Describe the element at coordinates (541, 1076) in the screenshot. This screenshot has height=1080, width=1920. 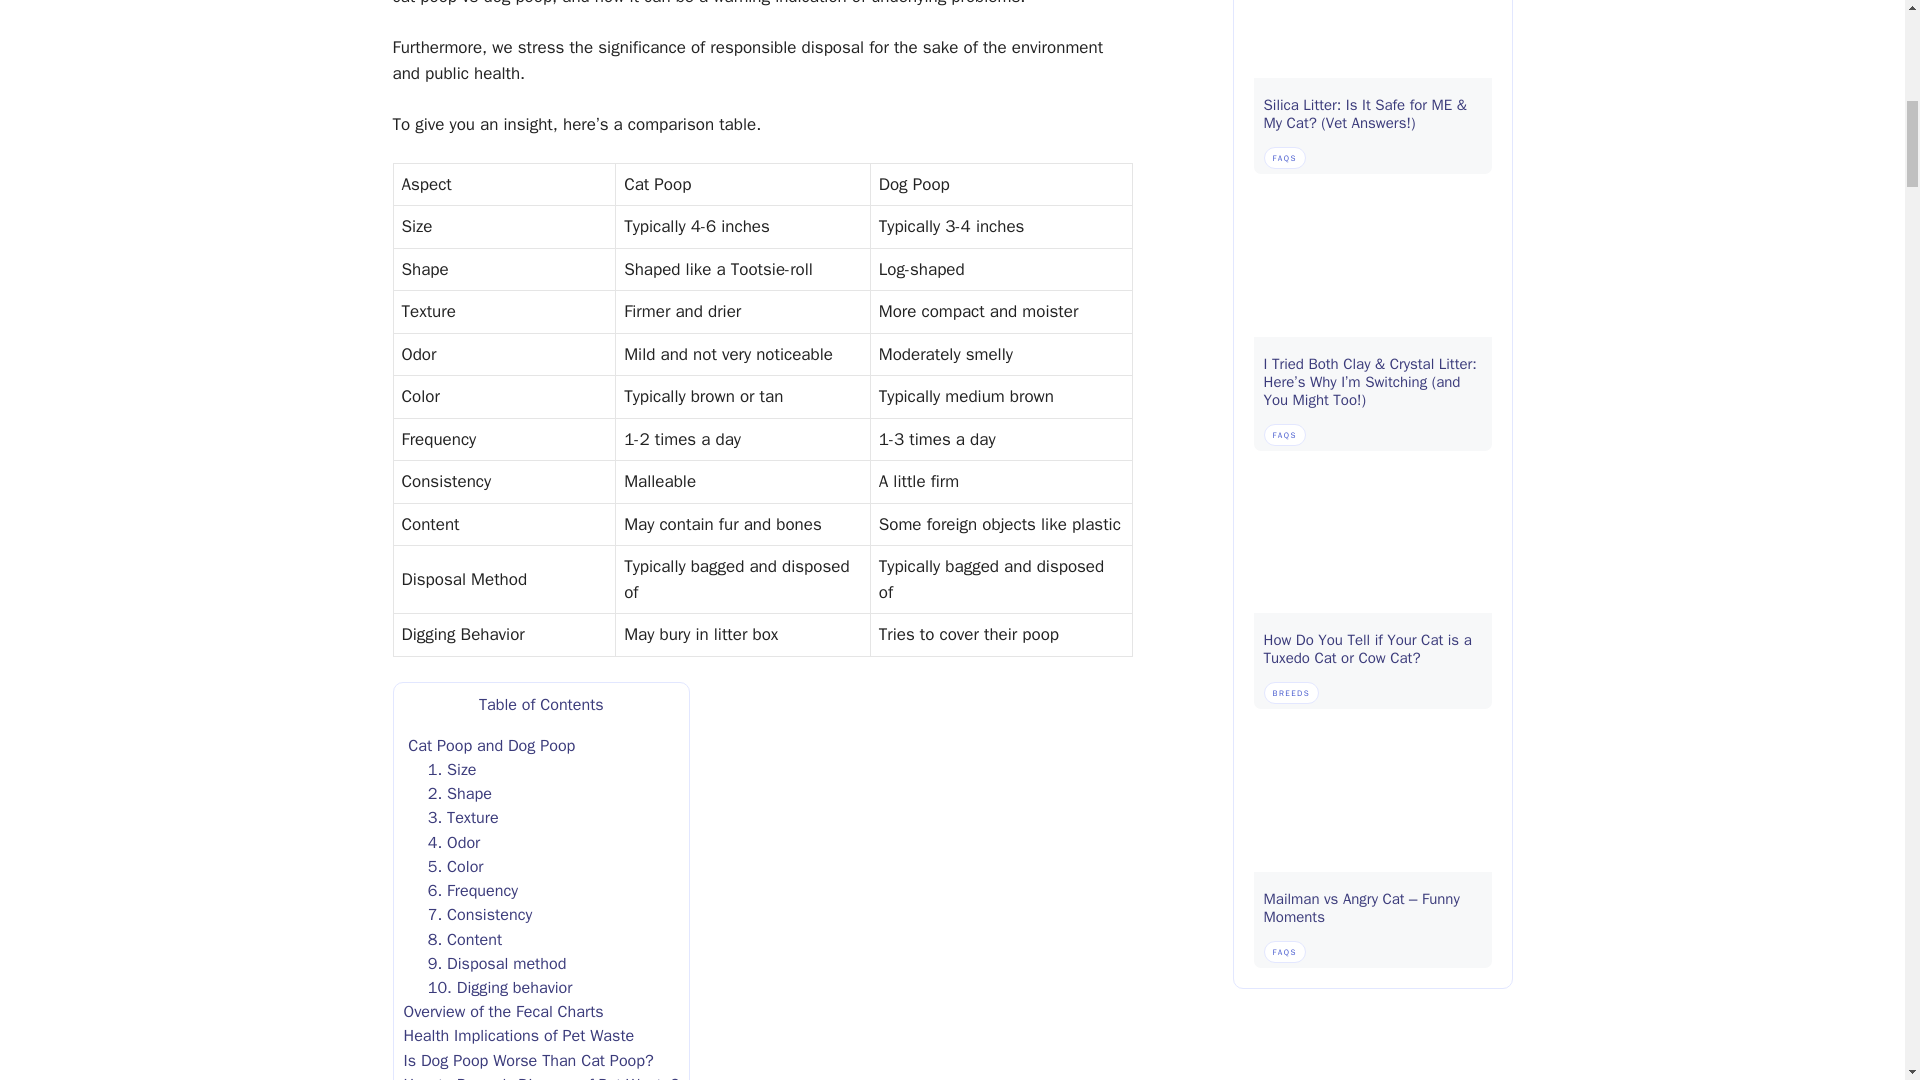
I see `How to Properly Dispose of Pet Waste?` at that location.